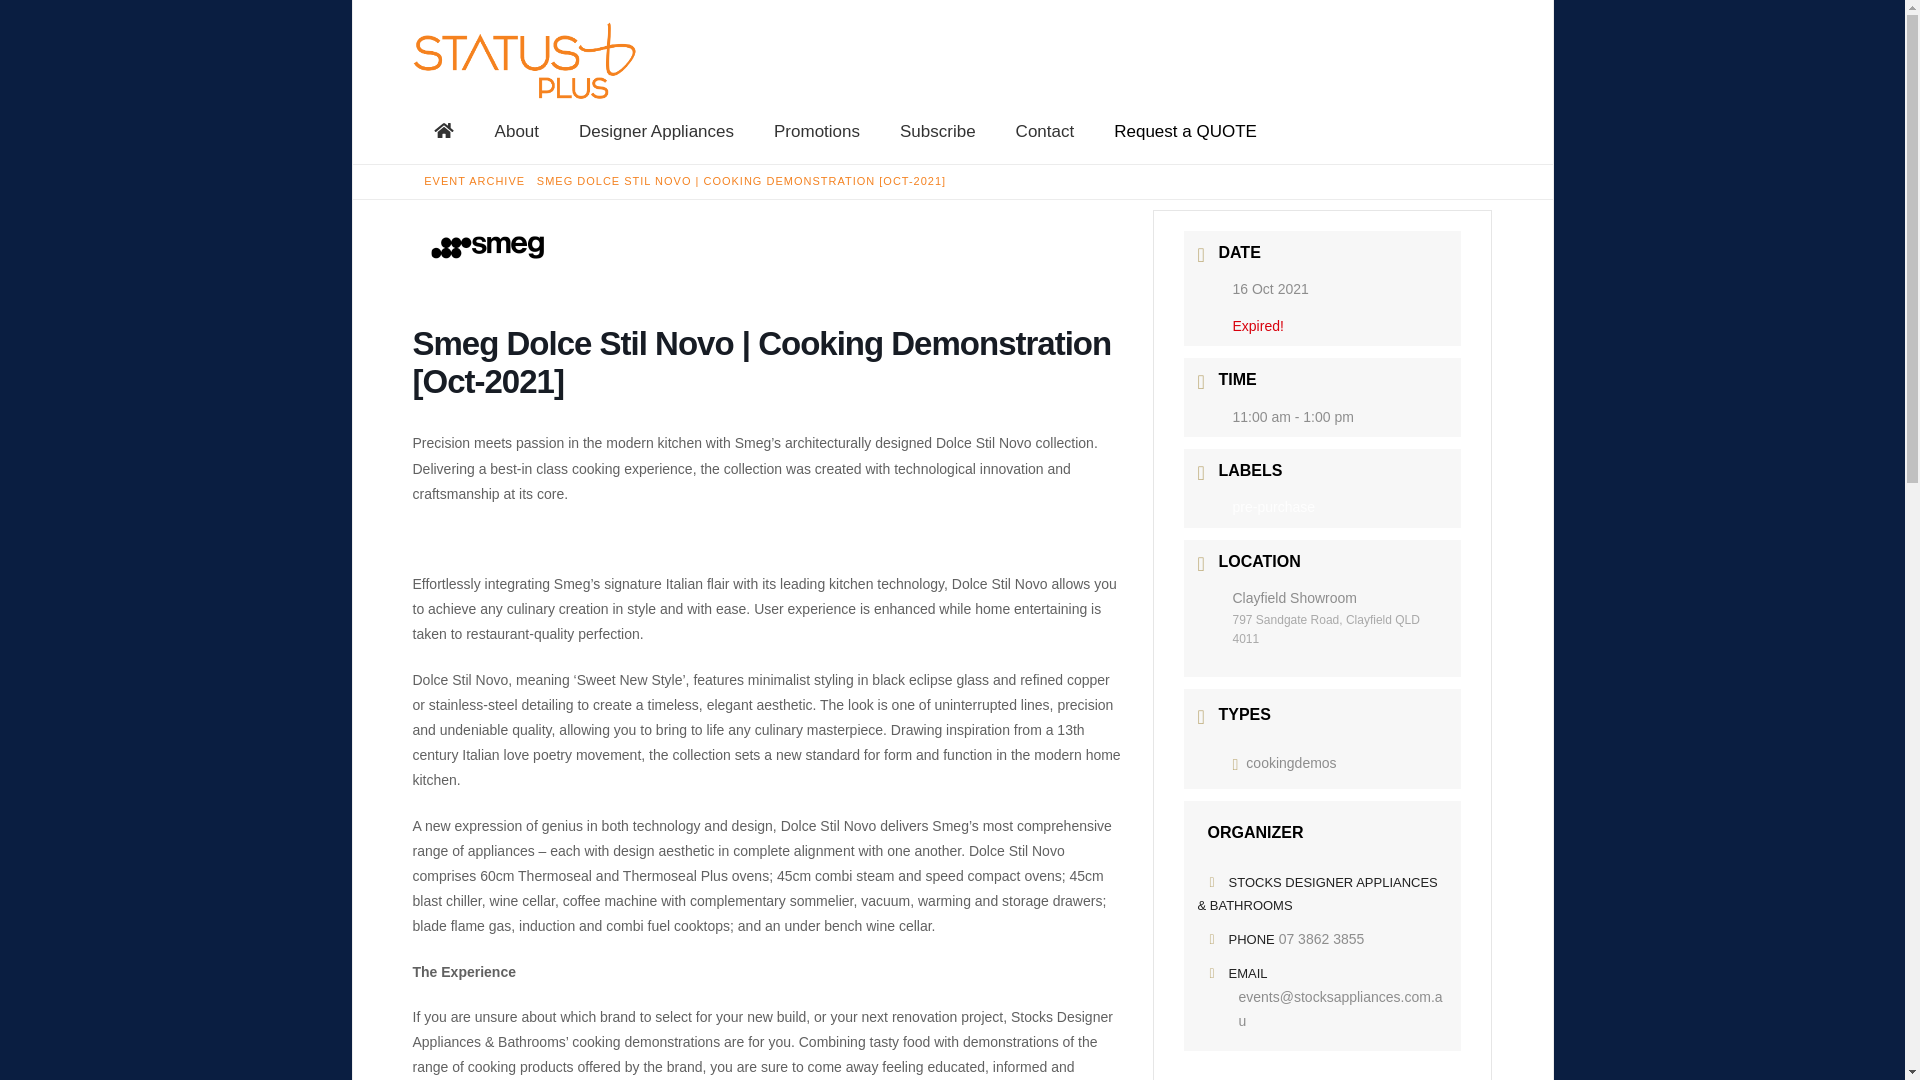 Image resolution: width=1920 pixels, height=1080 pixels. Describe the element at coordinates (742, 181) in the screenshot. I see `You Are Here` at that location.